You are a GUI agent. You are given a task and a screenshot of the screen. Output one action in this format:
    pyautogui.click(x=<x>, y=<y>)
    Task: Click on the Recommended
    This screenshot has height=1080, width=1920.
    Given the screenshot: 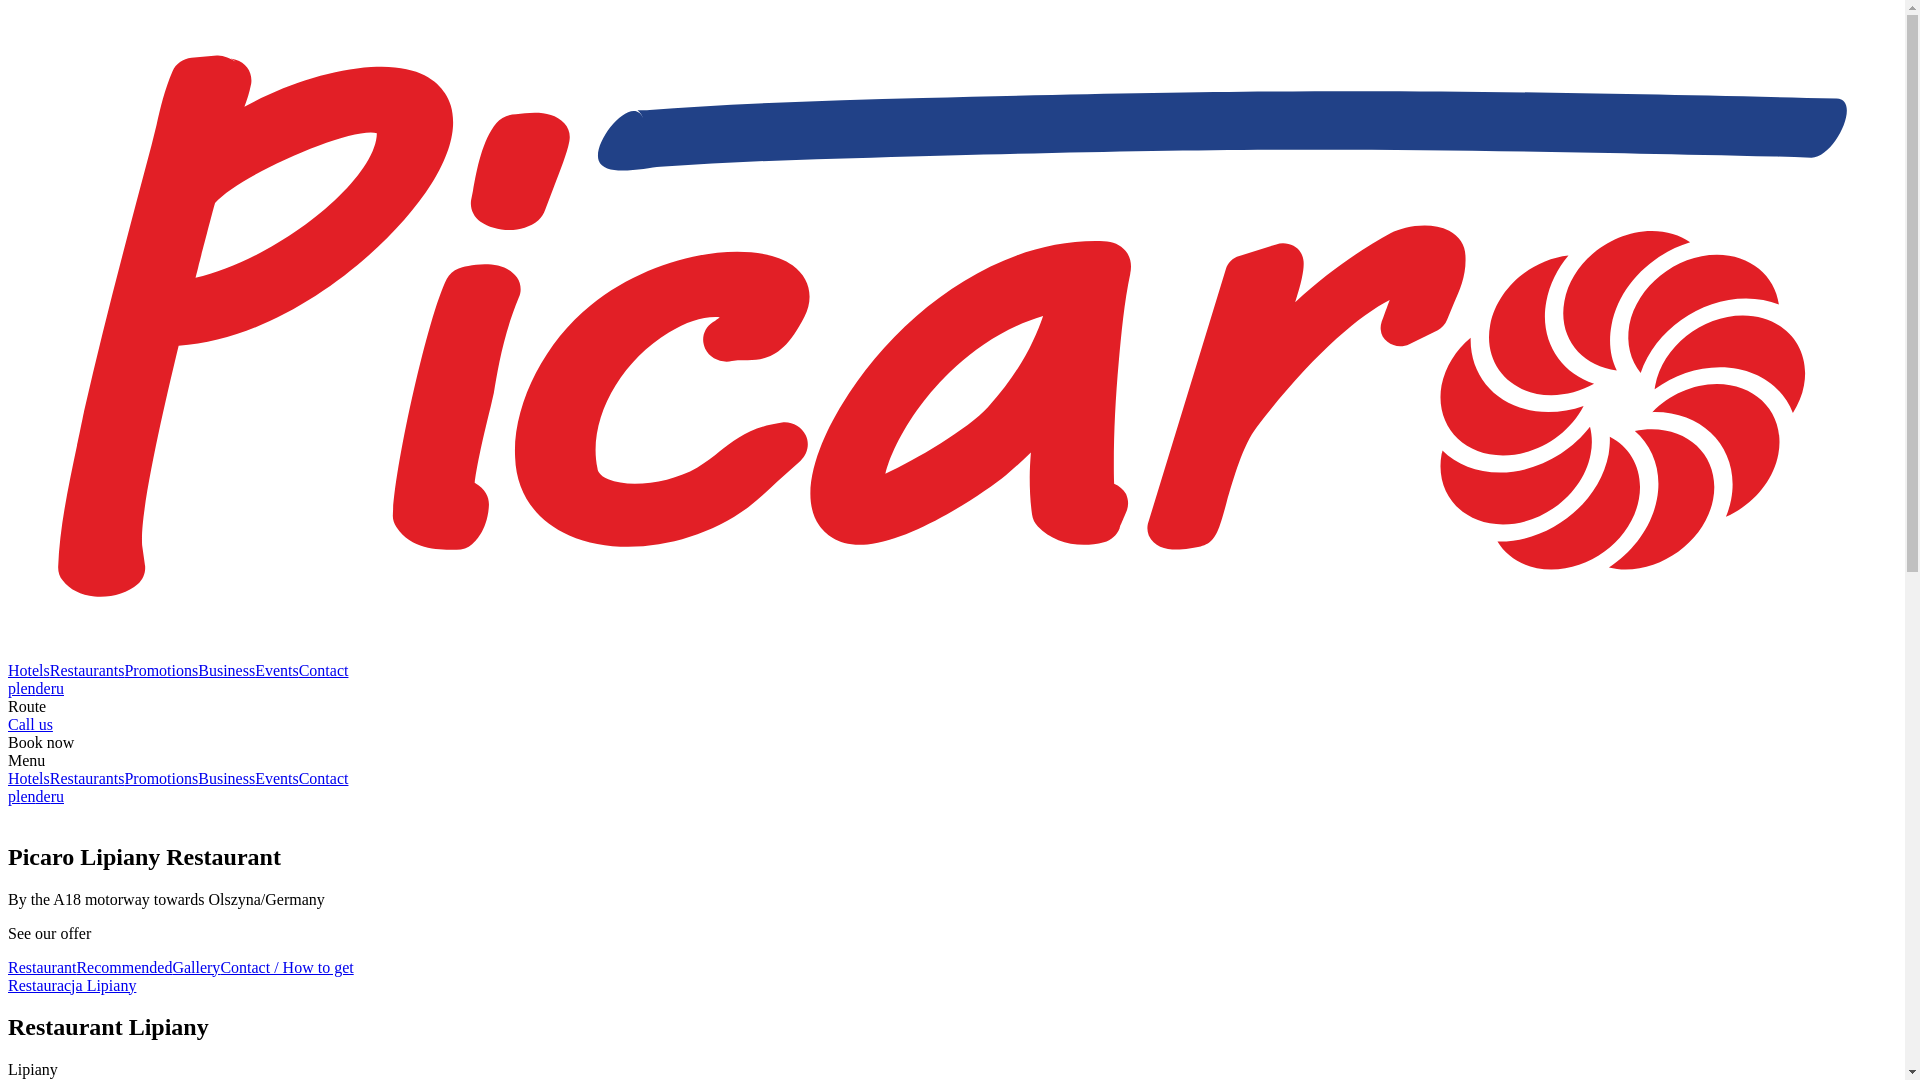 What is the action you would take?
    pyautogui.click(x=124, y=968)
    